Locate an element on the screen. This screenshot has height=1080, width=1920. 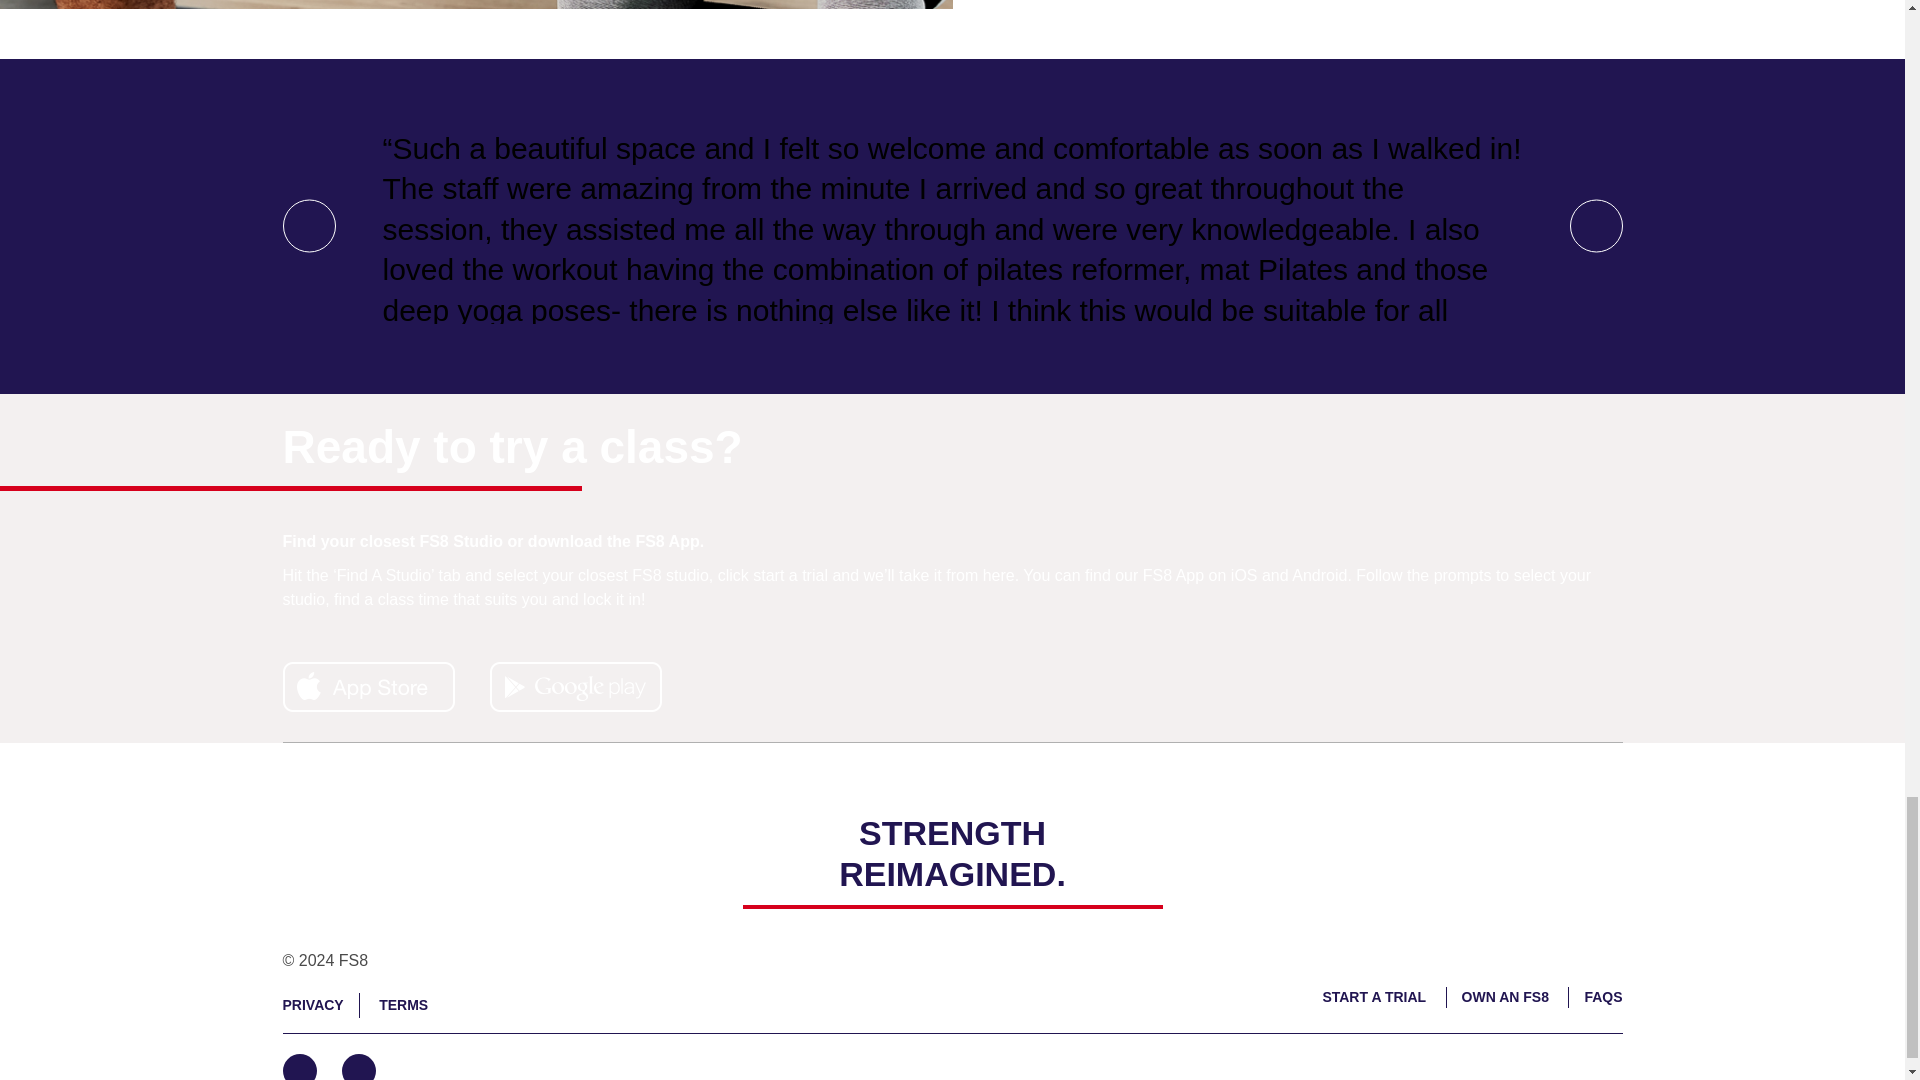
PRIVACY is located at coordinates (312, 1004).